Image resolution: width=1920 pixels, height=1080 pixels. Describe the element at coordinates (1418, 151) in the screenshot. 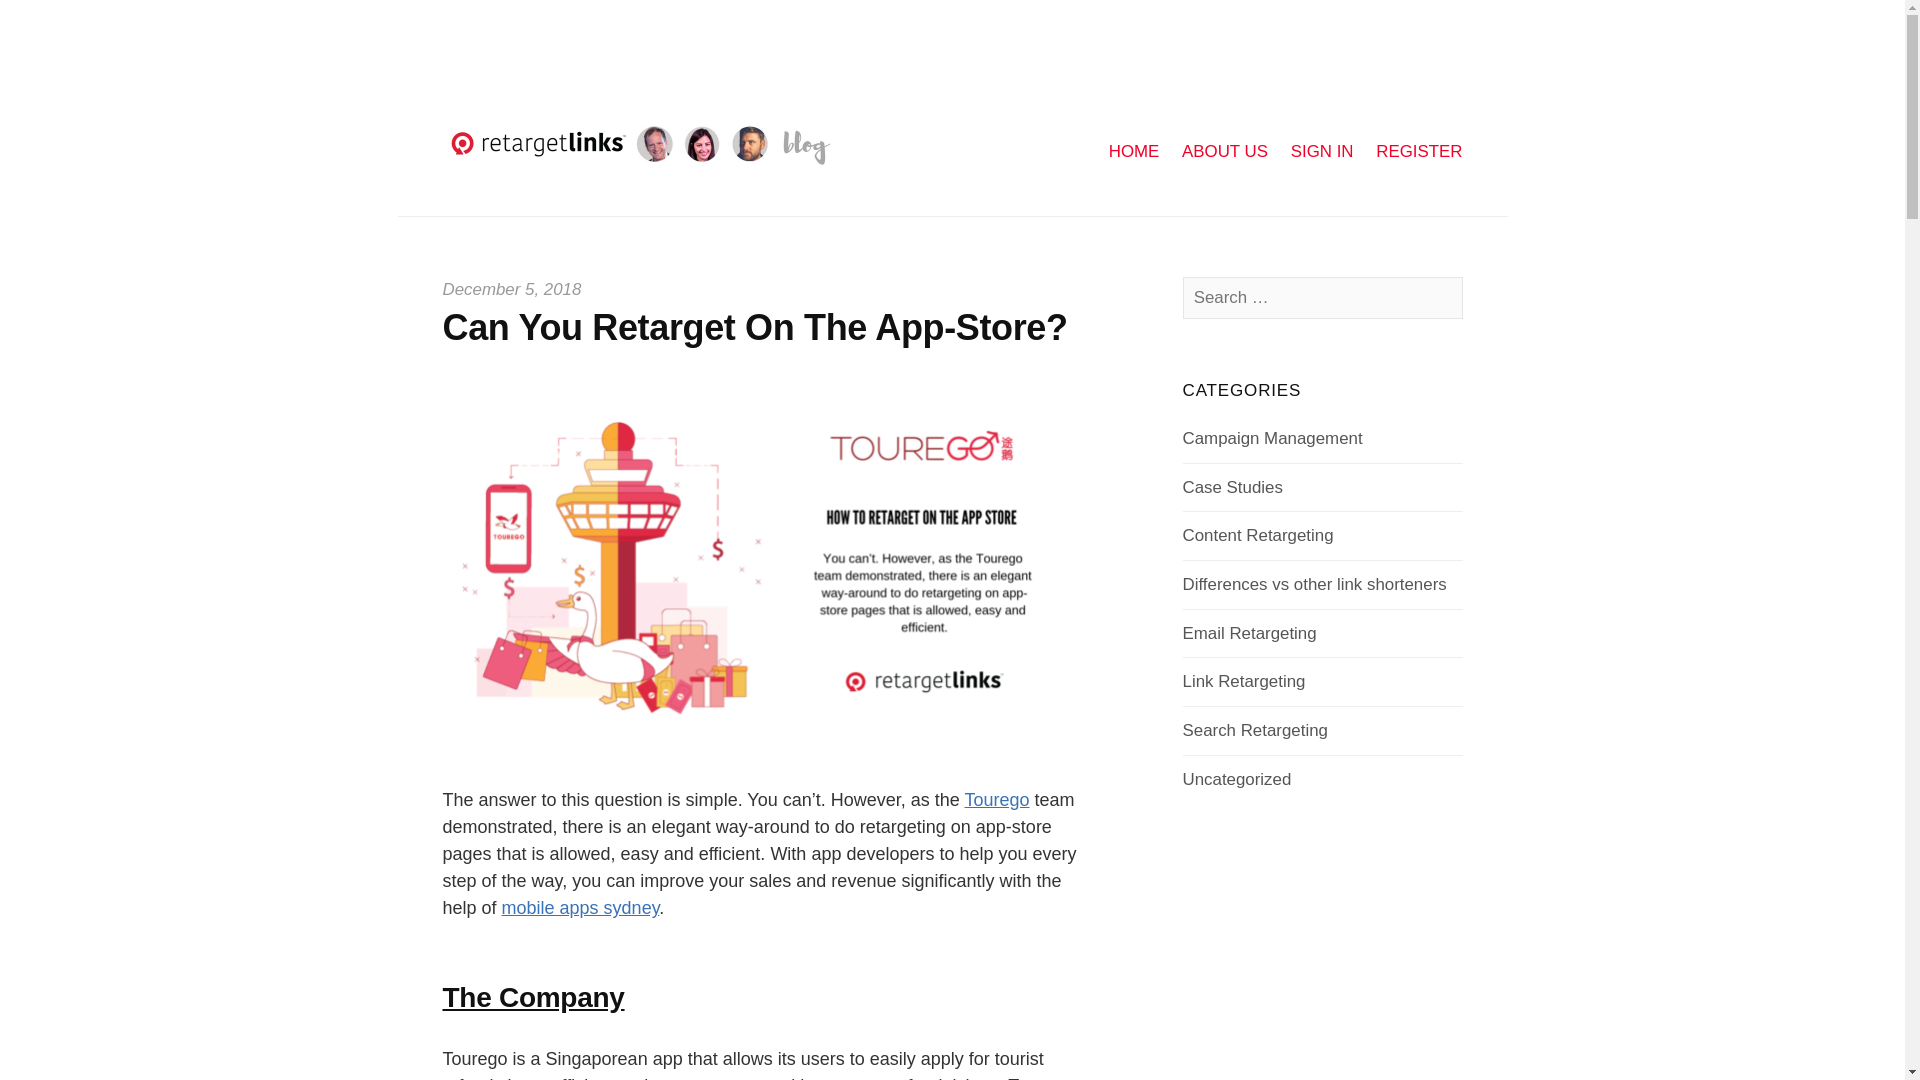

I see `REGISTER` at that location.